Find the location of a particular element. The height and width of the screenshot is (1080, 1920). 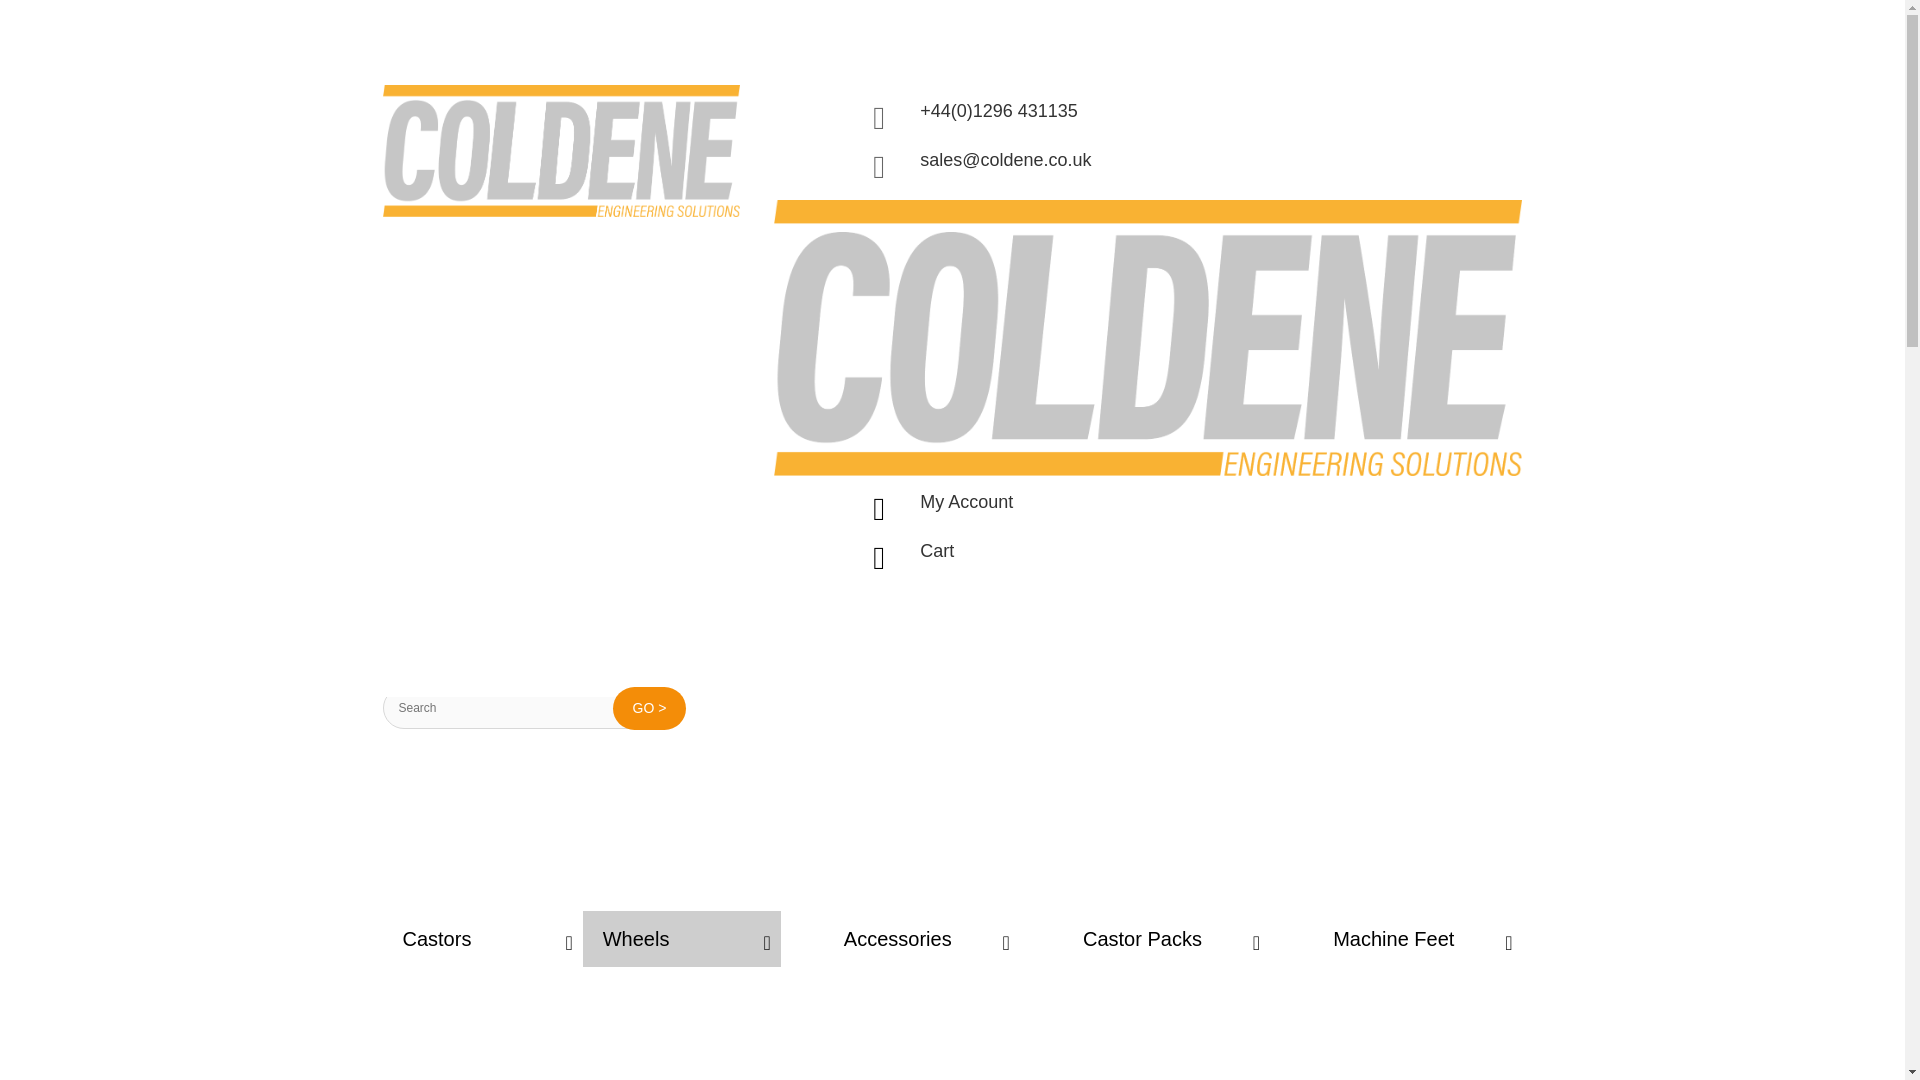

Cart is located at coordinates (1148, 338).